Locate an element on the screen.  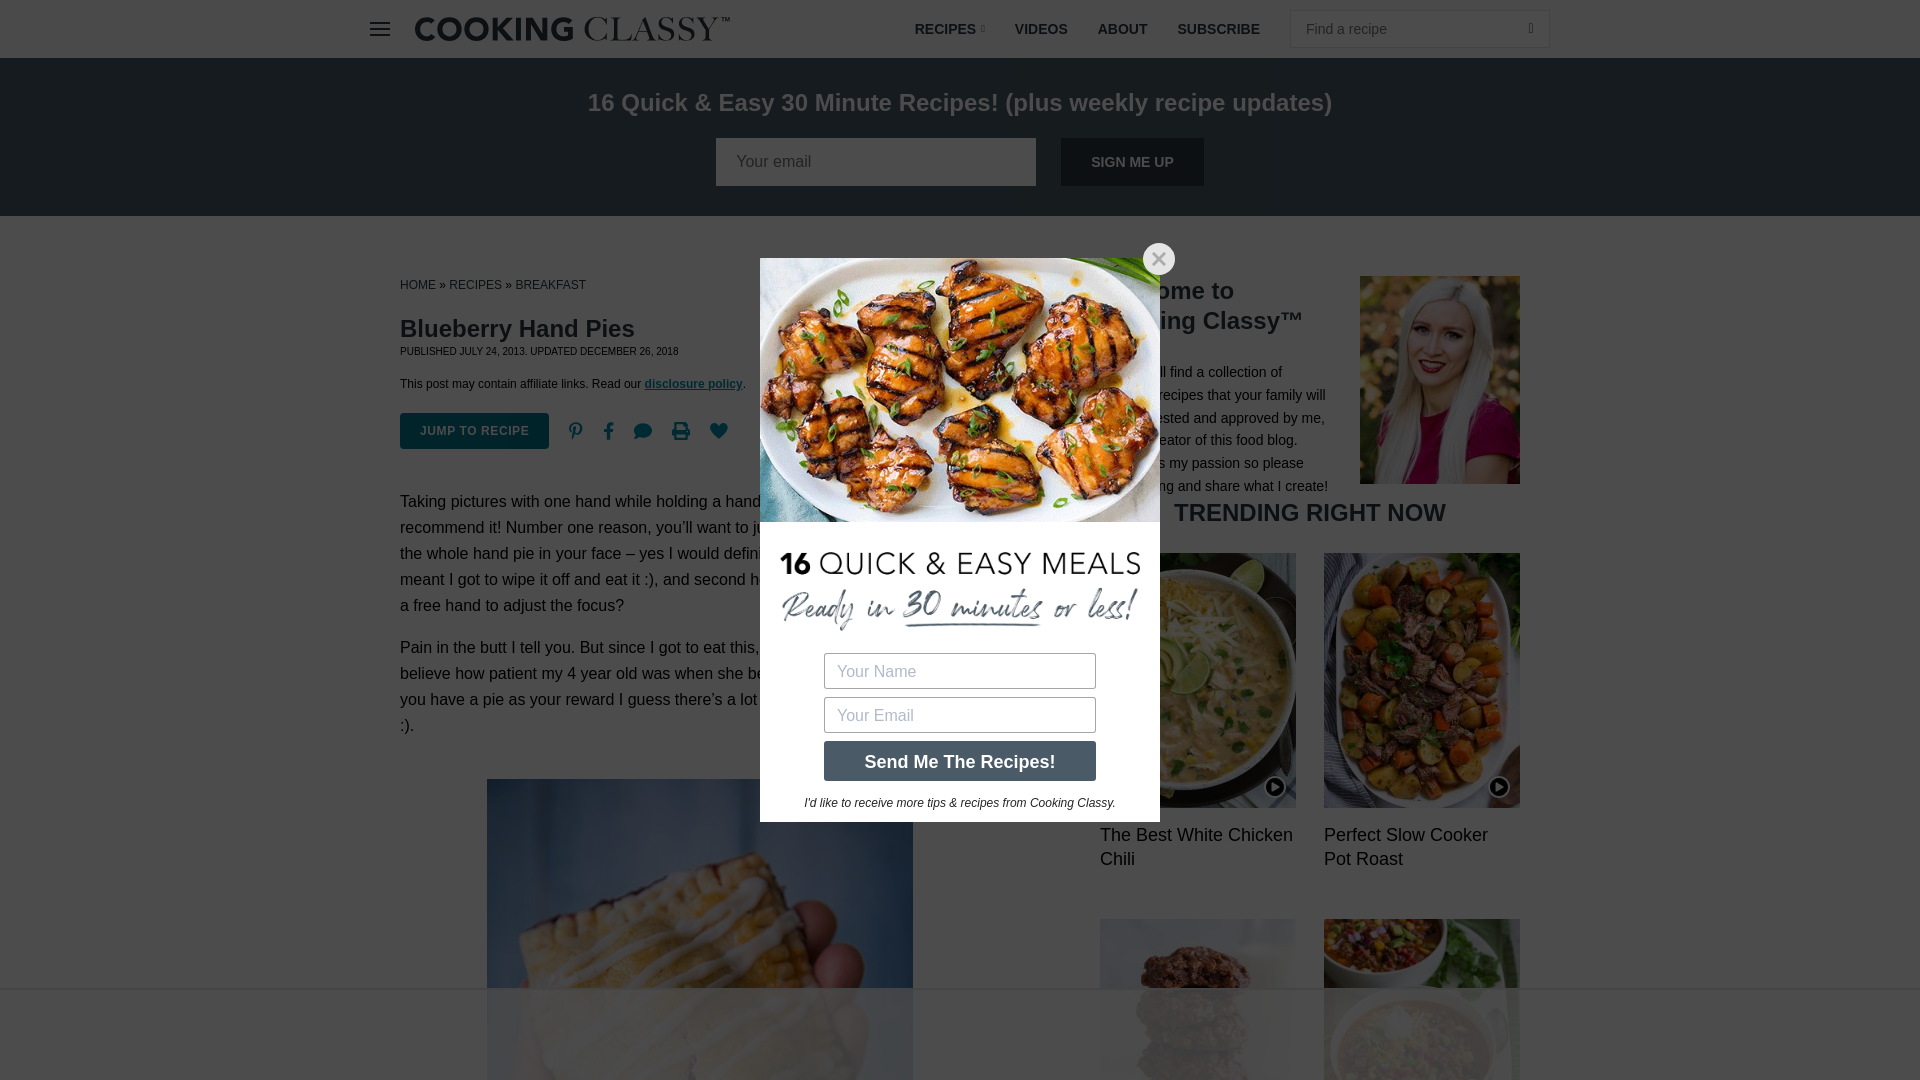
Close is located at coordinates (1158, 258).